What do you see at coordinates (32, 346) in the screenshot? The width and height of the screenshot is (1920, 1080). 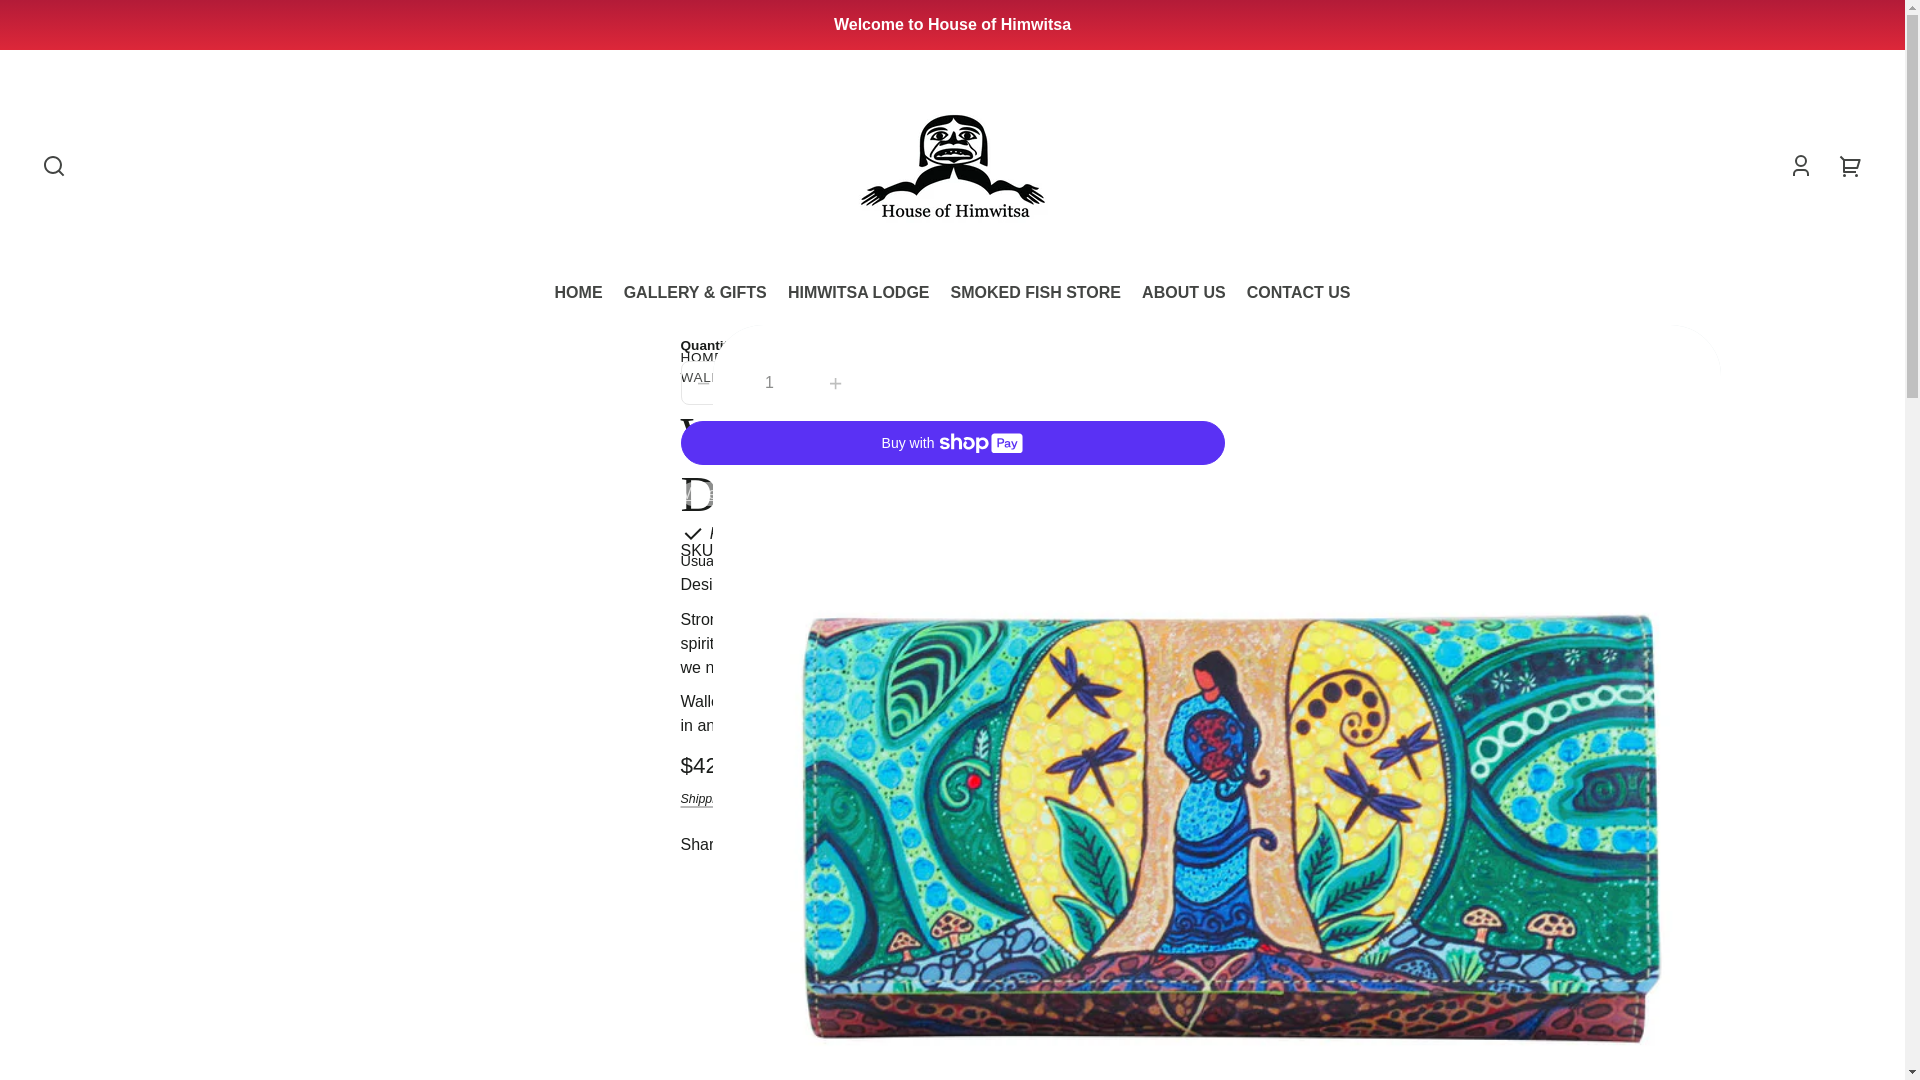 I see `Skip to product information` at bounding box center [32, 346].